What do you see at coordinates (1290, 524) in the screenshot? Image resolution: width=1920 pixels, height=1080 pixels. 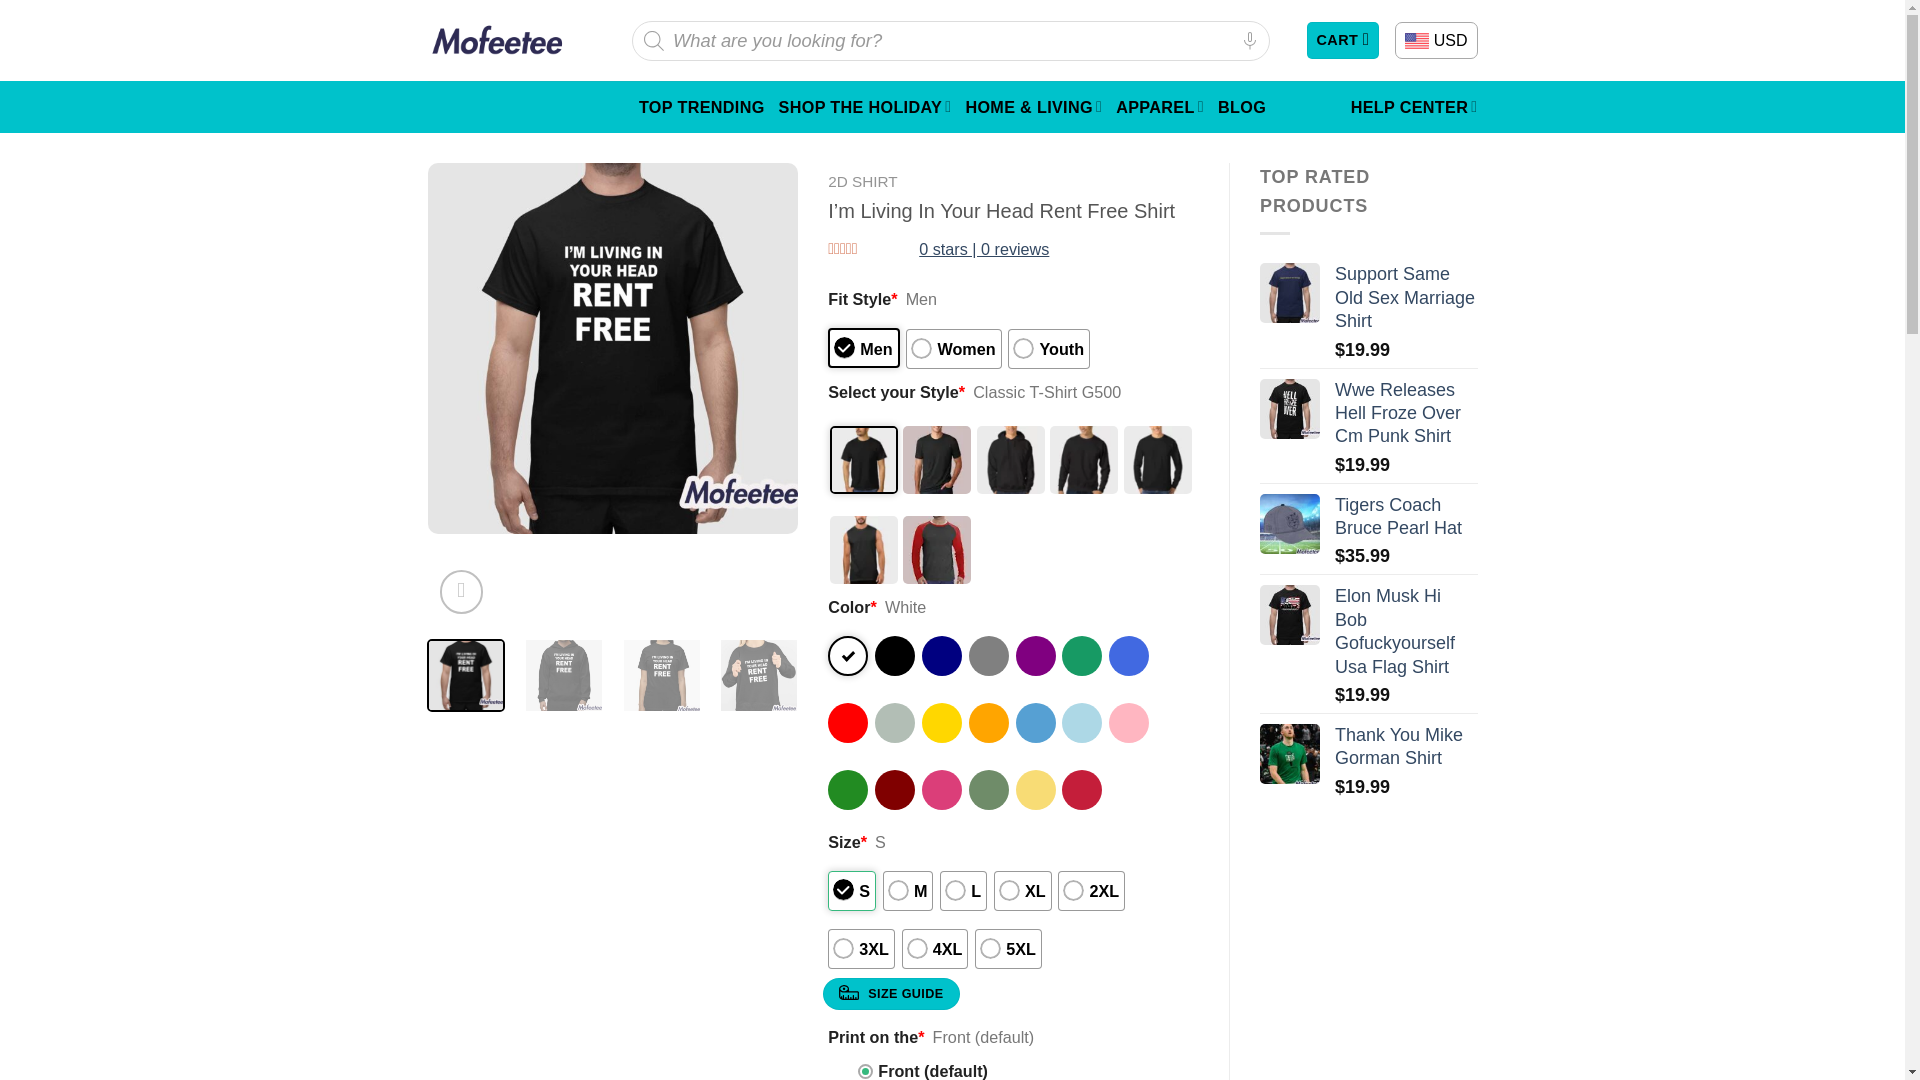 I see `Tigers Coach Bruce Pearl Hat` at bounding box center [1290, 524].